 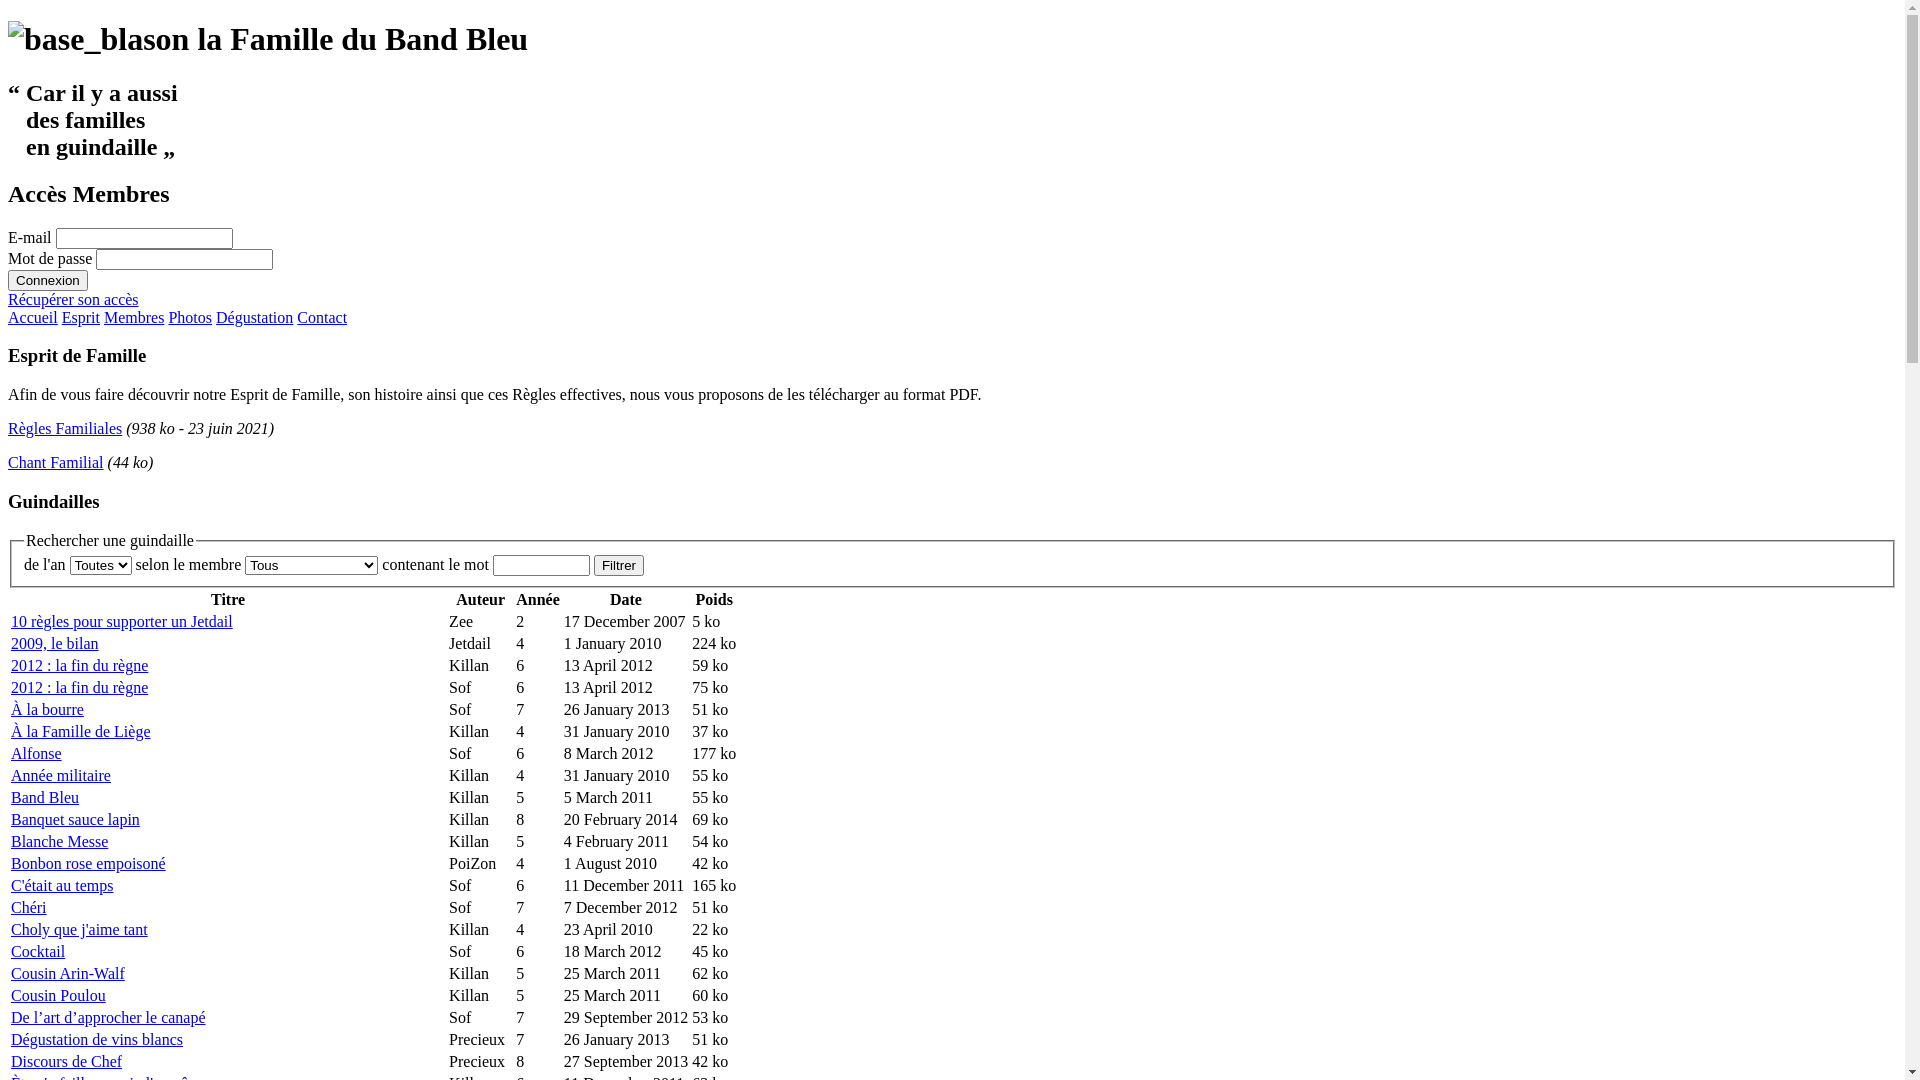 What do you see at coordinates (68, 974) in the screenshot?
I see `Cousin Arin-Walf` at bounding box center [68, 974].